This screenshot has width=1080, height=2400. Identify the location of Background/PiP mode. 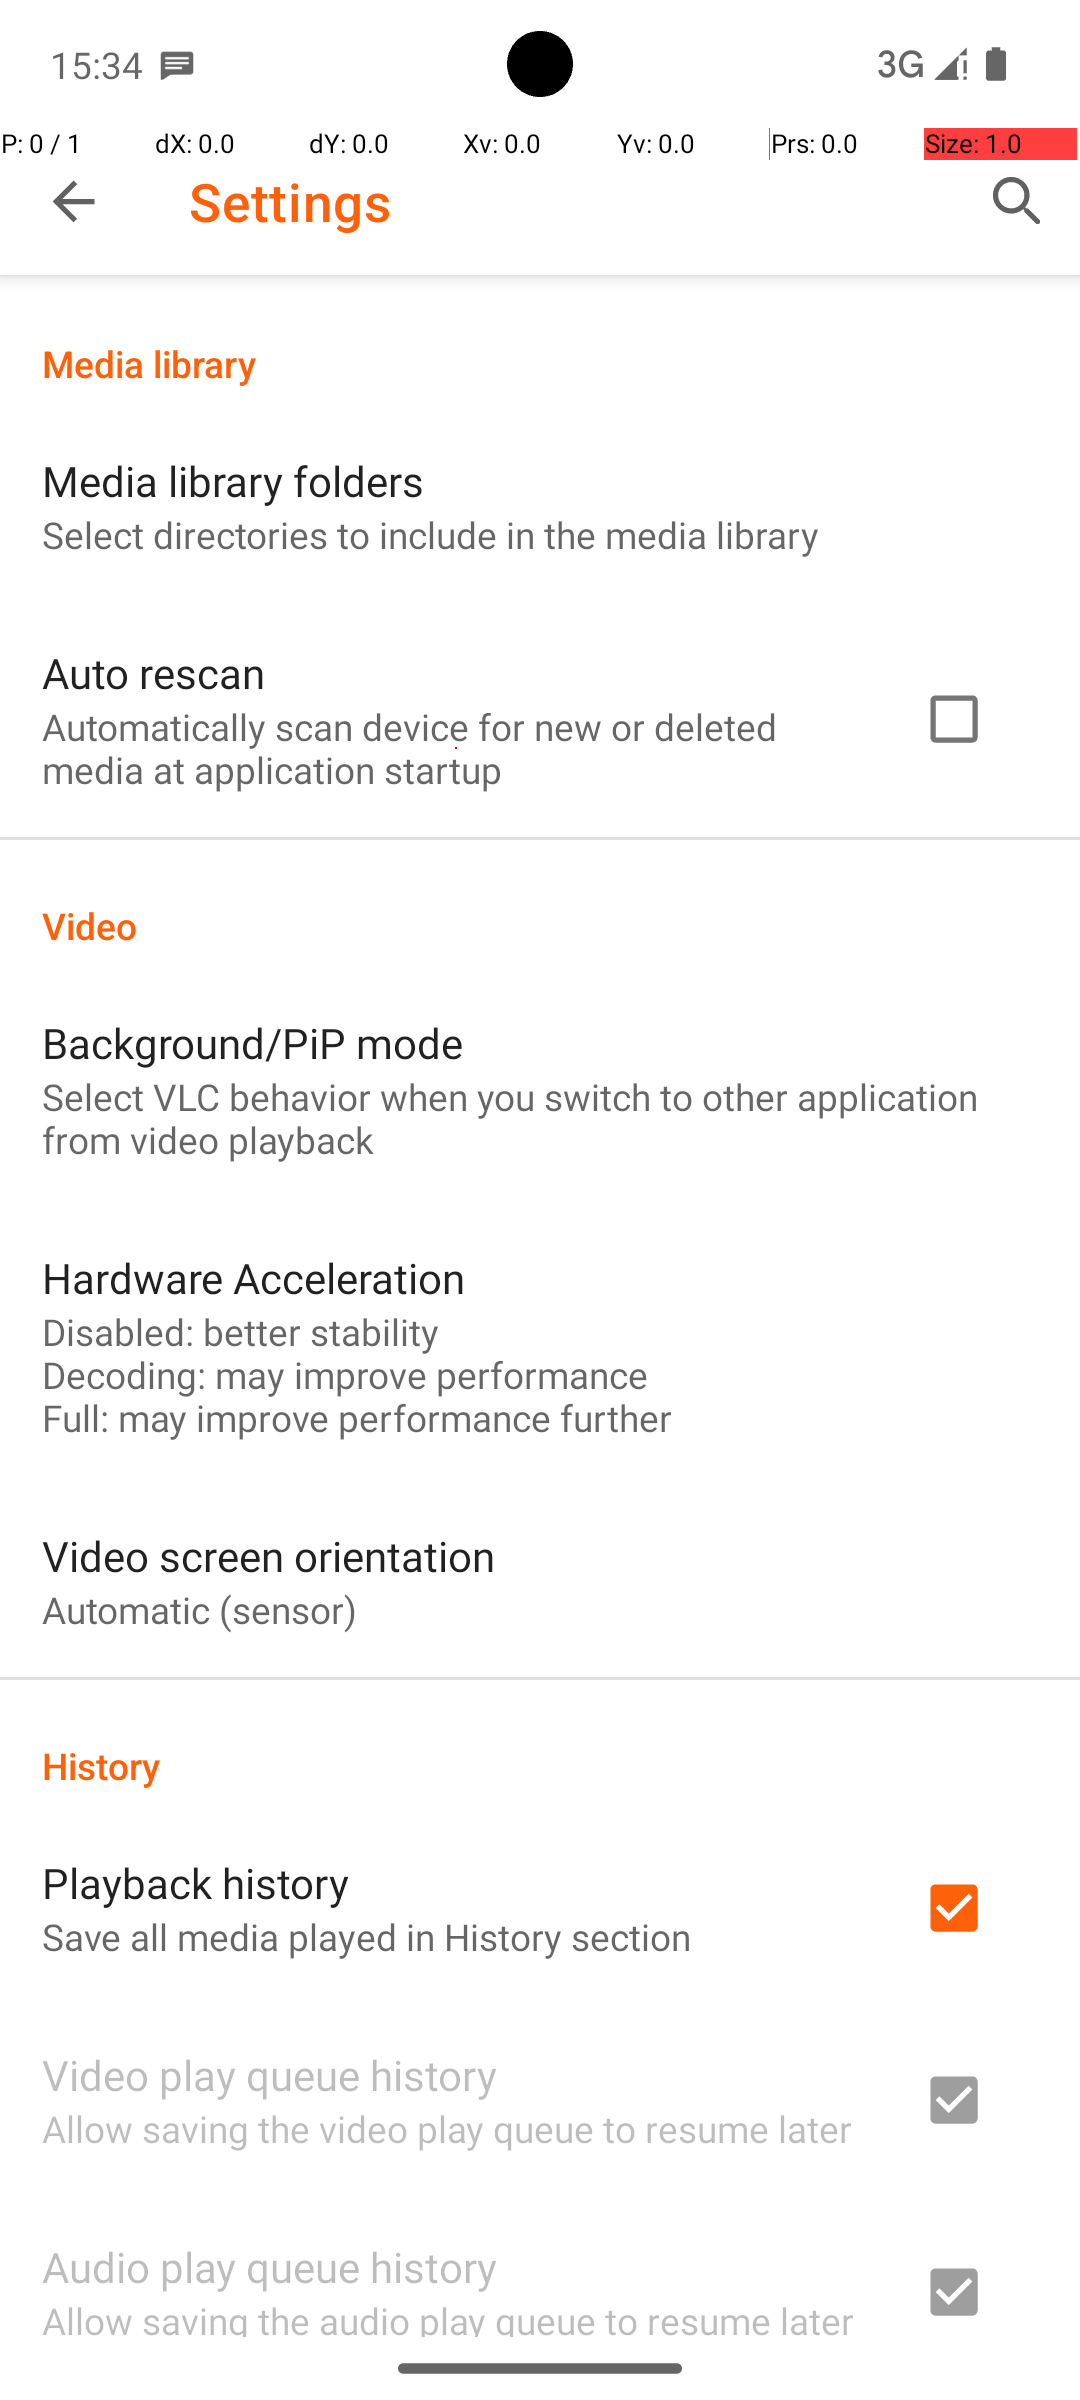
(253, 1042).